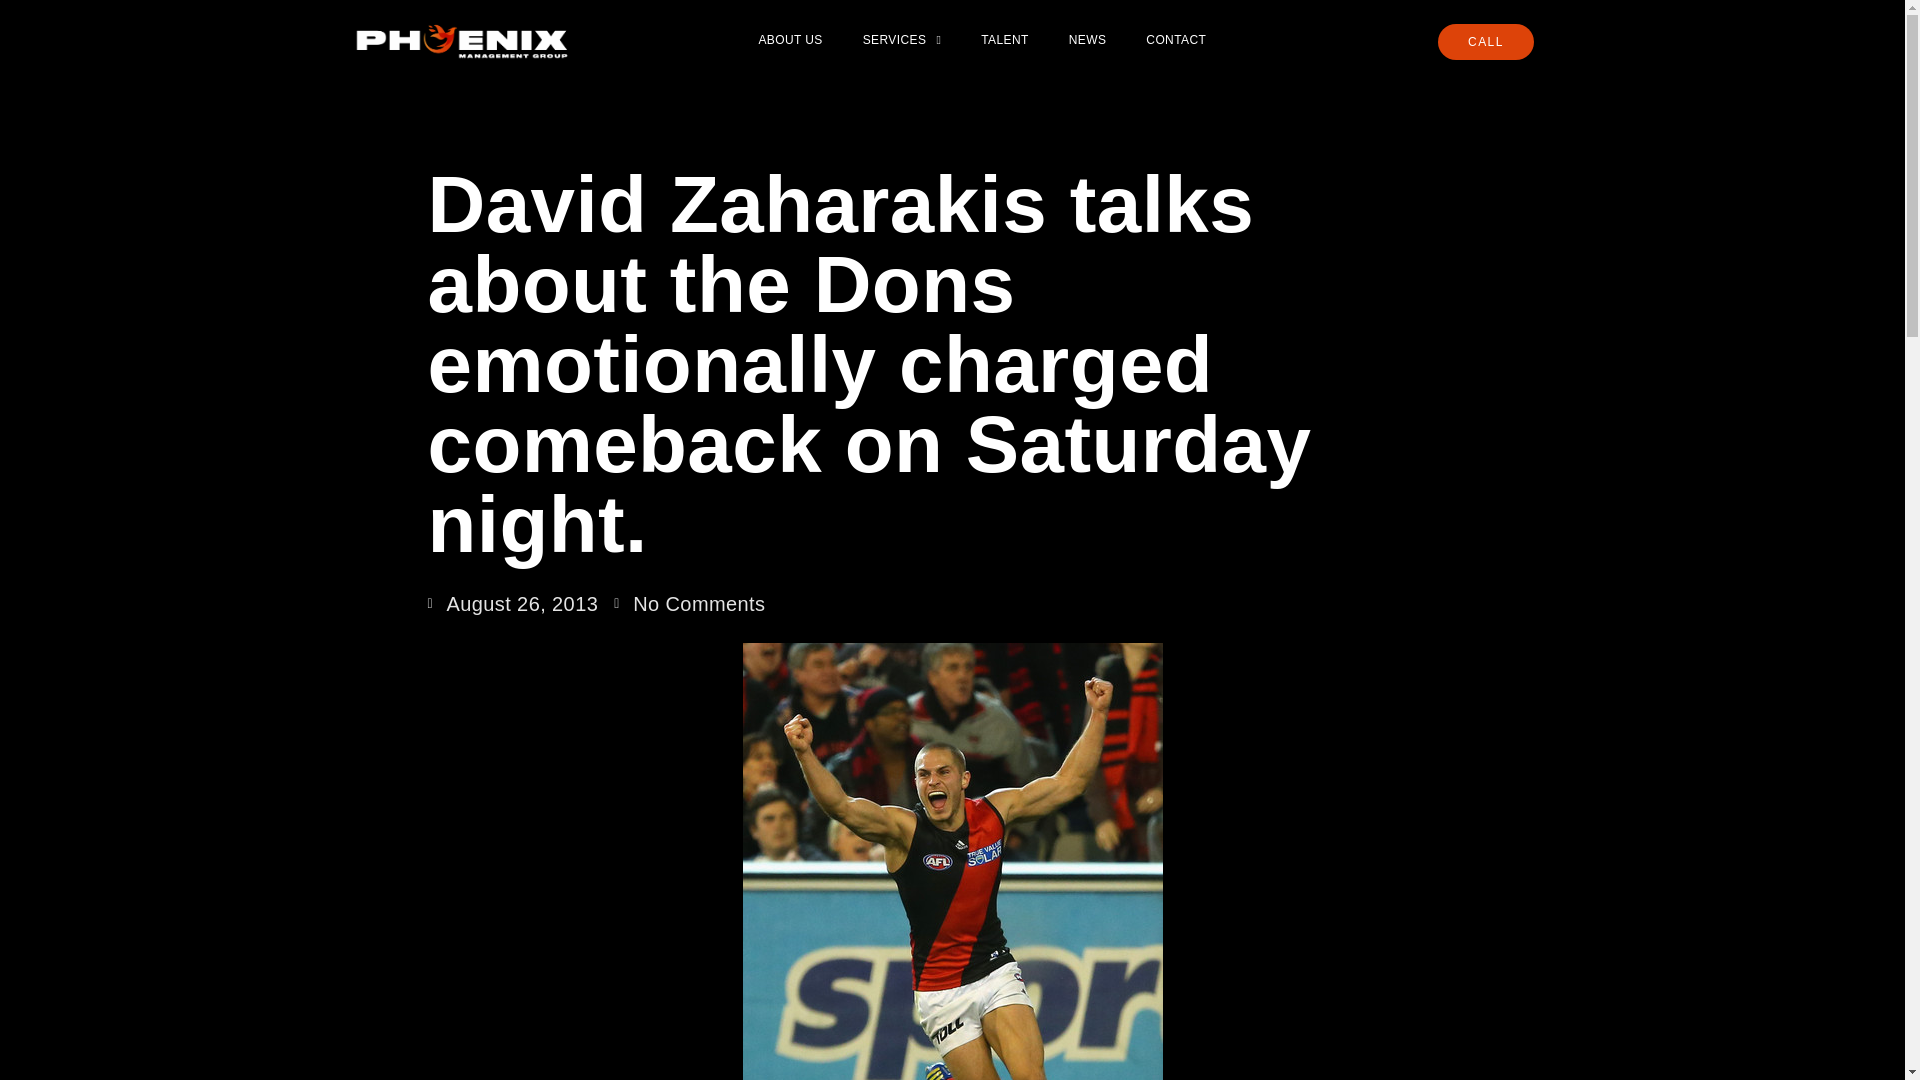  What do you see at coordinates (1088, 40) in the screenshot?
I see `NEWS` at bounding box center [1088, 40].